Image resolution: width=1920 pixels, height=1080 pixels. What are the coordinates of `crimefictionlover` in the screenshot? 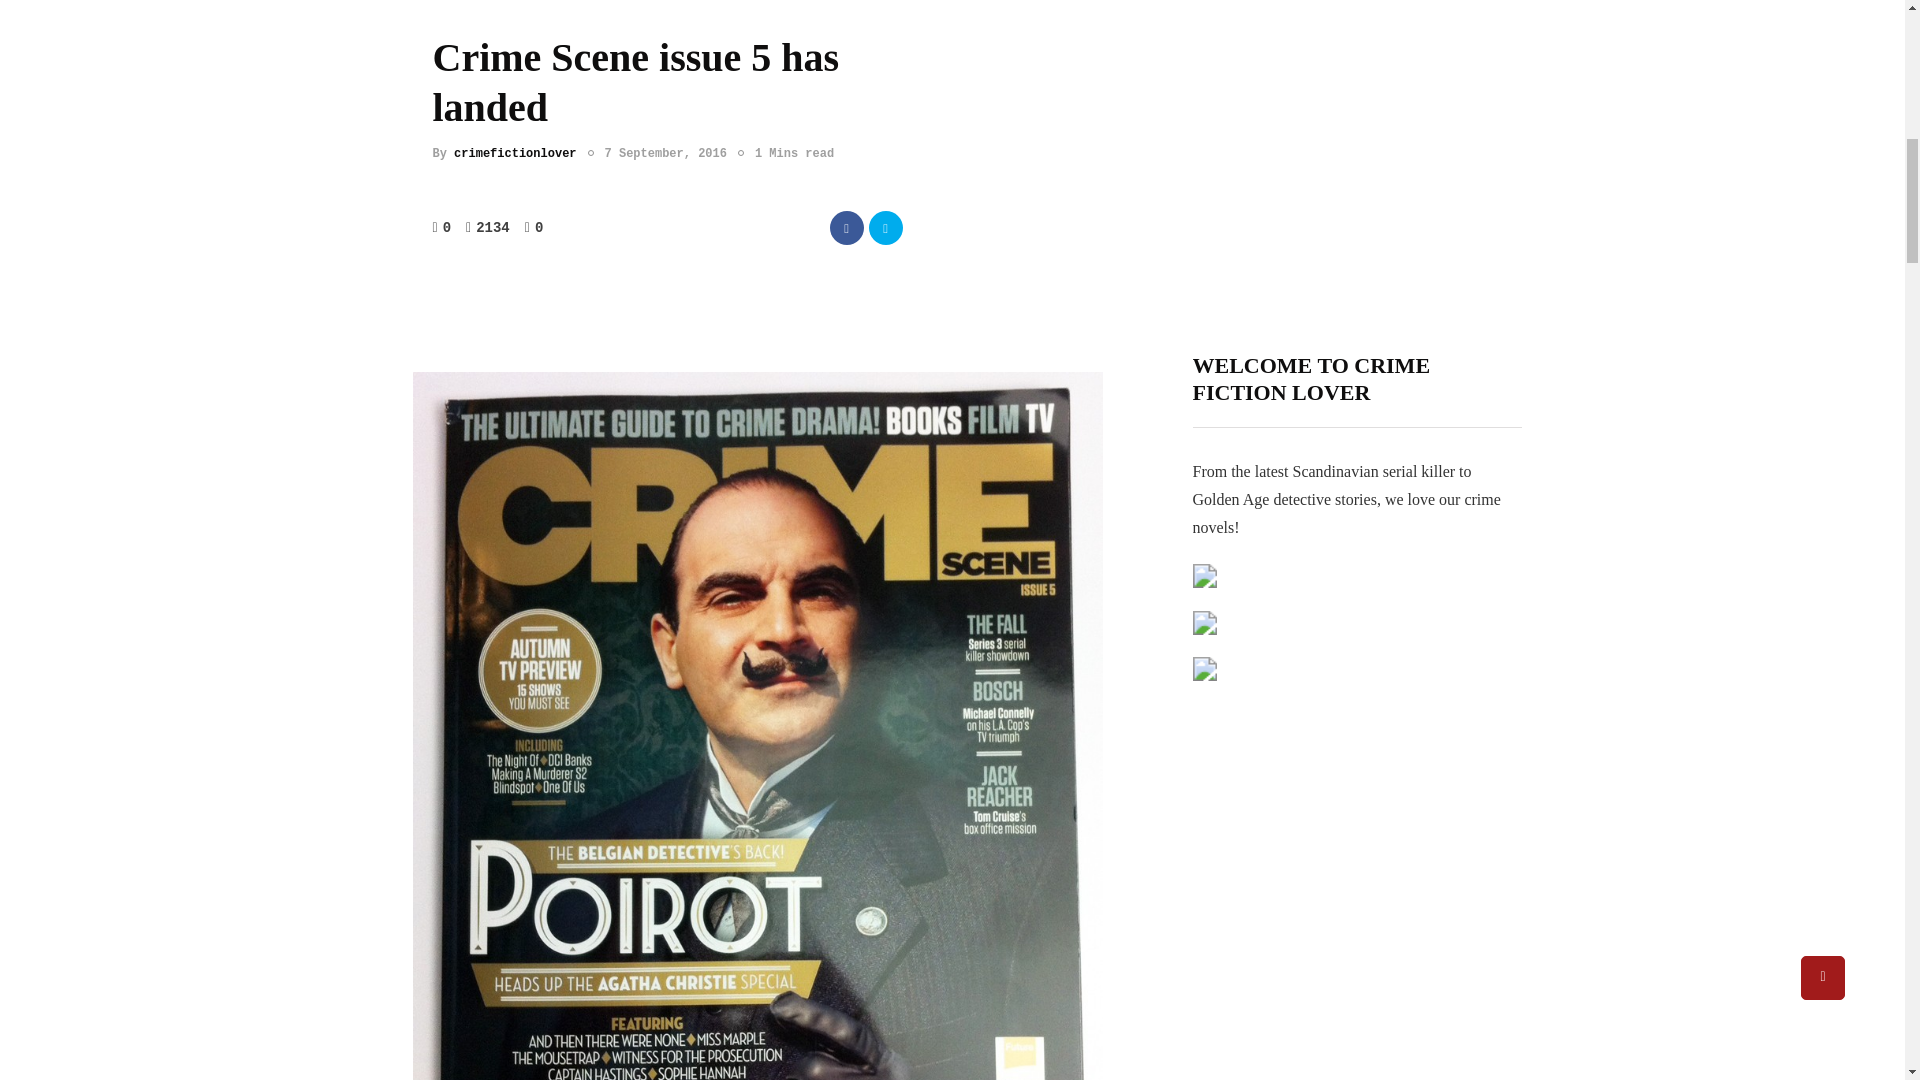 It's located at (514, 153).